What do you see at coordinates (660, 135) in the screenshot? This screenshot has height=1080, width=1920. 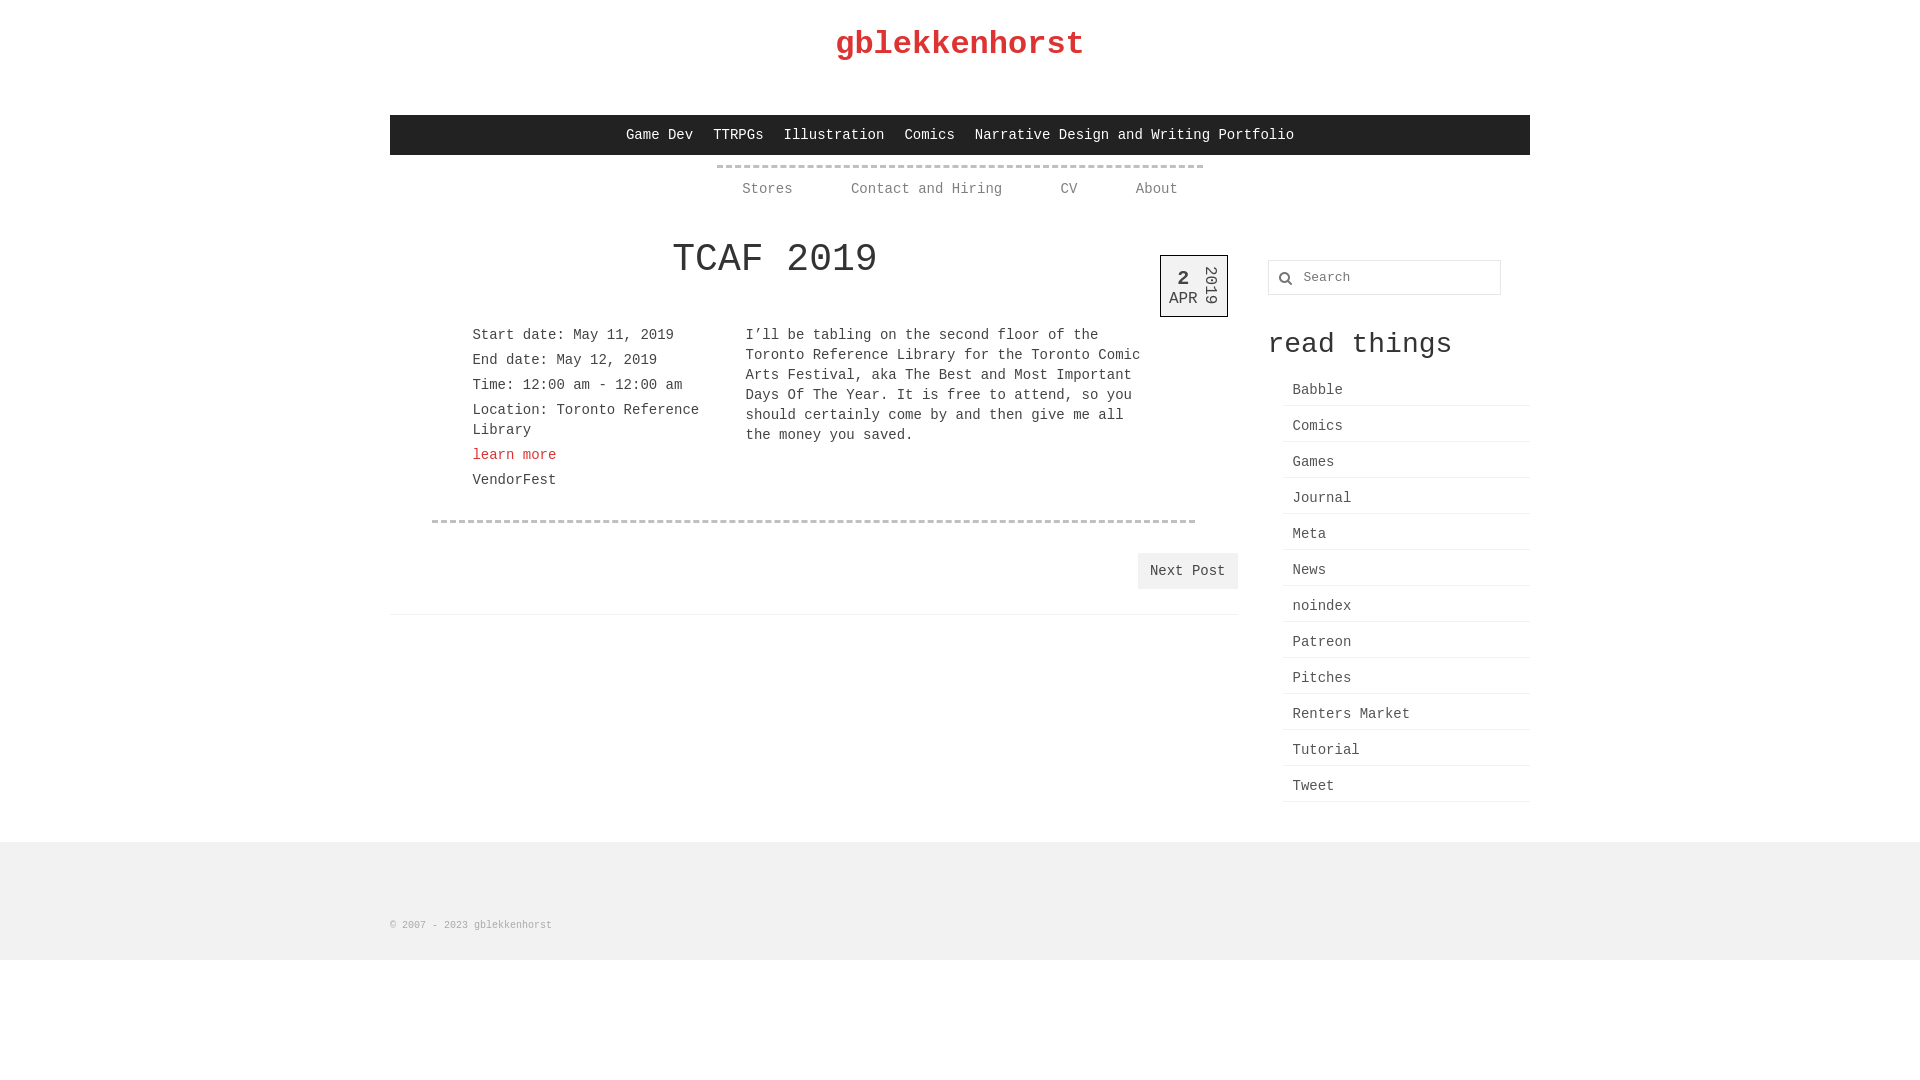 I see `Game Dev` at bounding box center [660, 135].